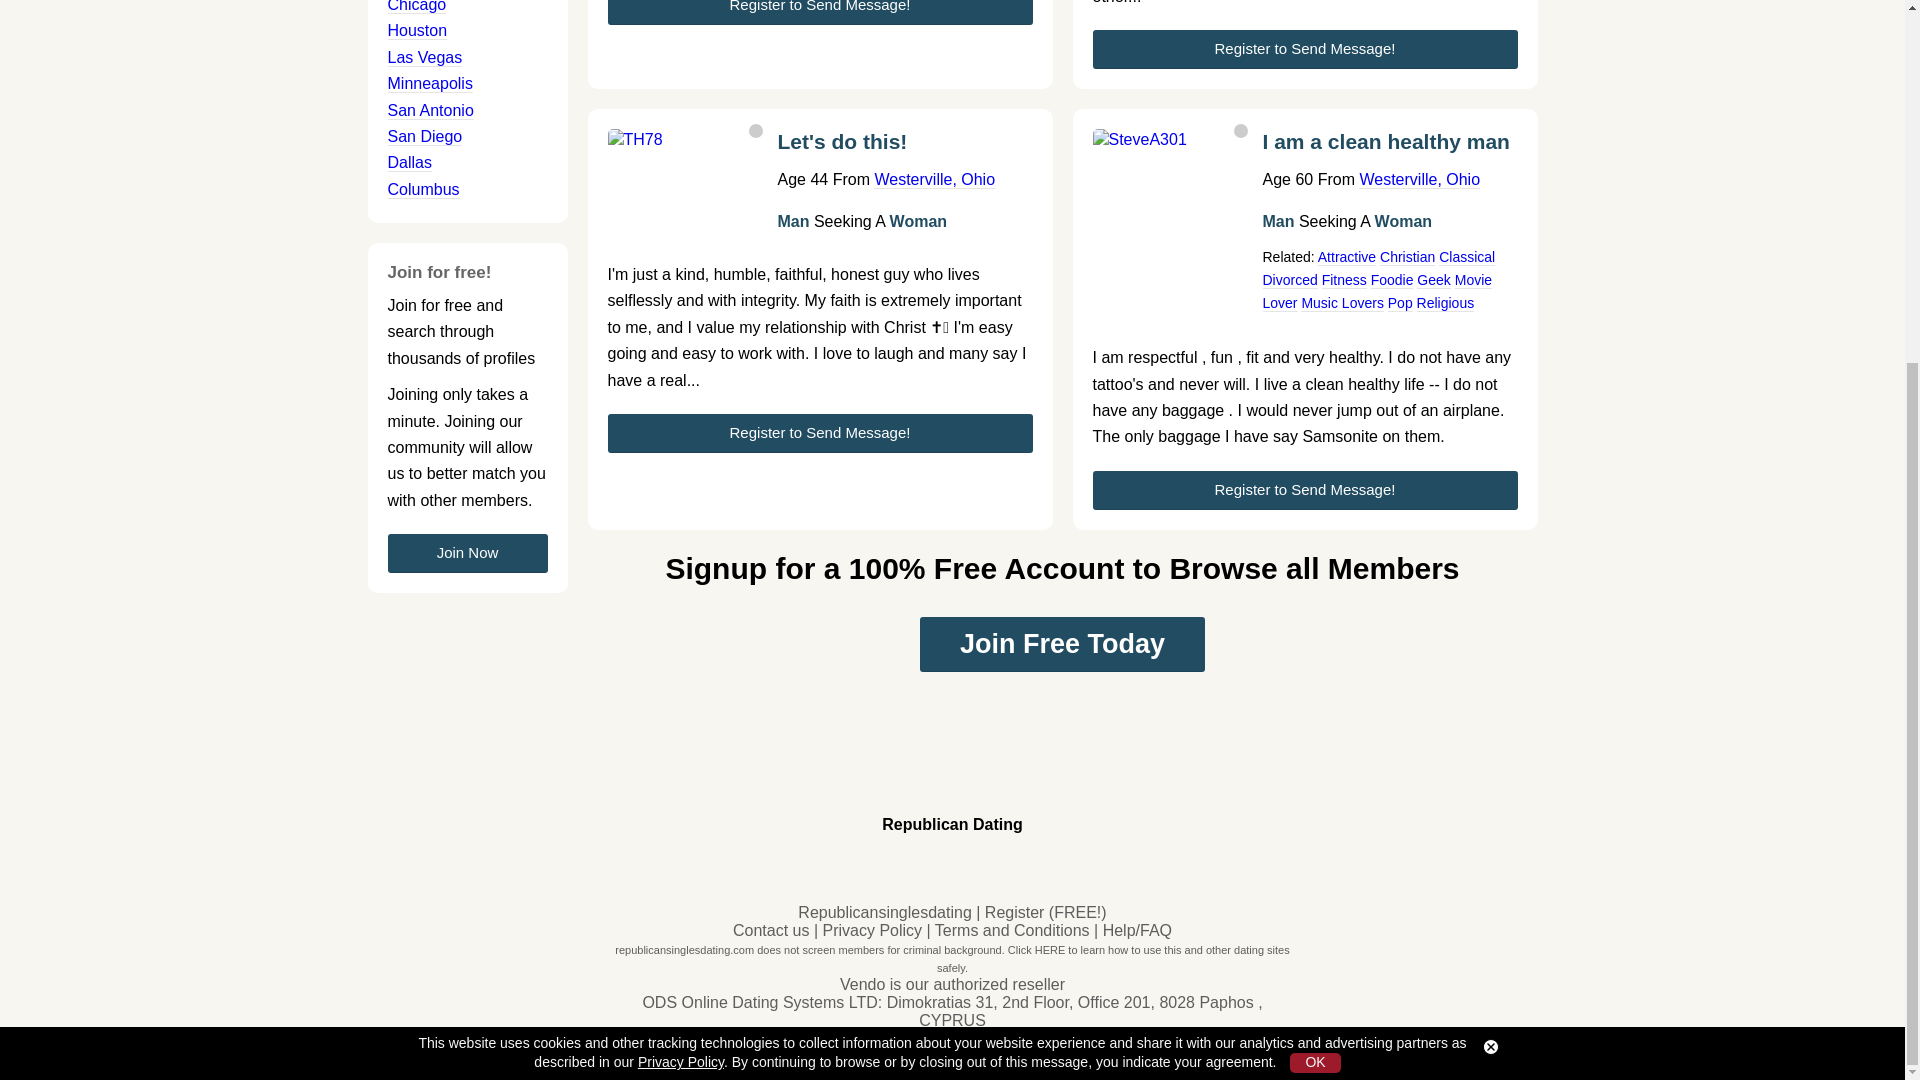 The image size is (1920, 1080). I want to click on Minneapolis, so click(430, 83).